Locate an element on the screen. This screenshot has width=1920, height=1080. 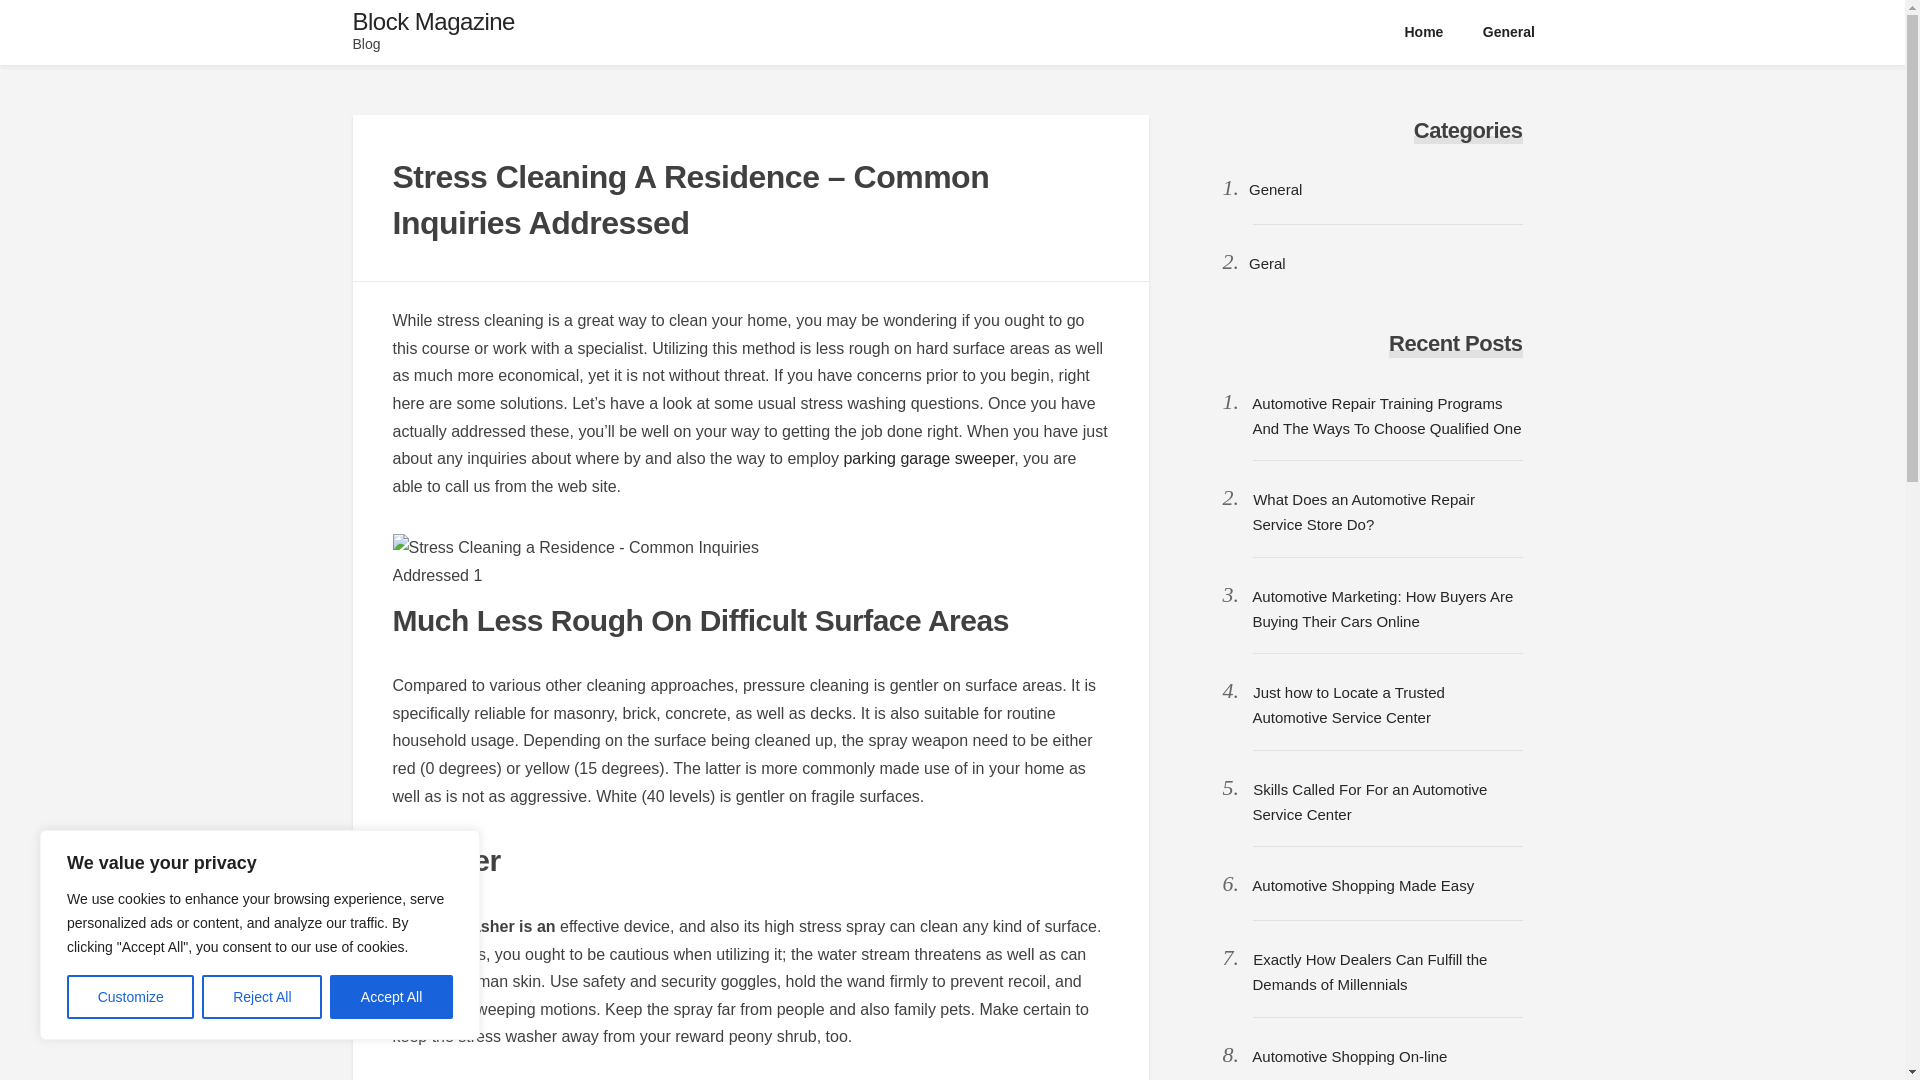
What Does an Automotive Repair Service Store Do? is located at coordinates (1362, 512).